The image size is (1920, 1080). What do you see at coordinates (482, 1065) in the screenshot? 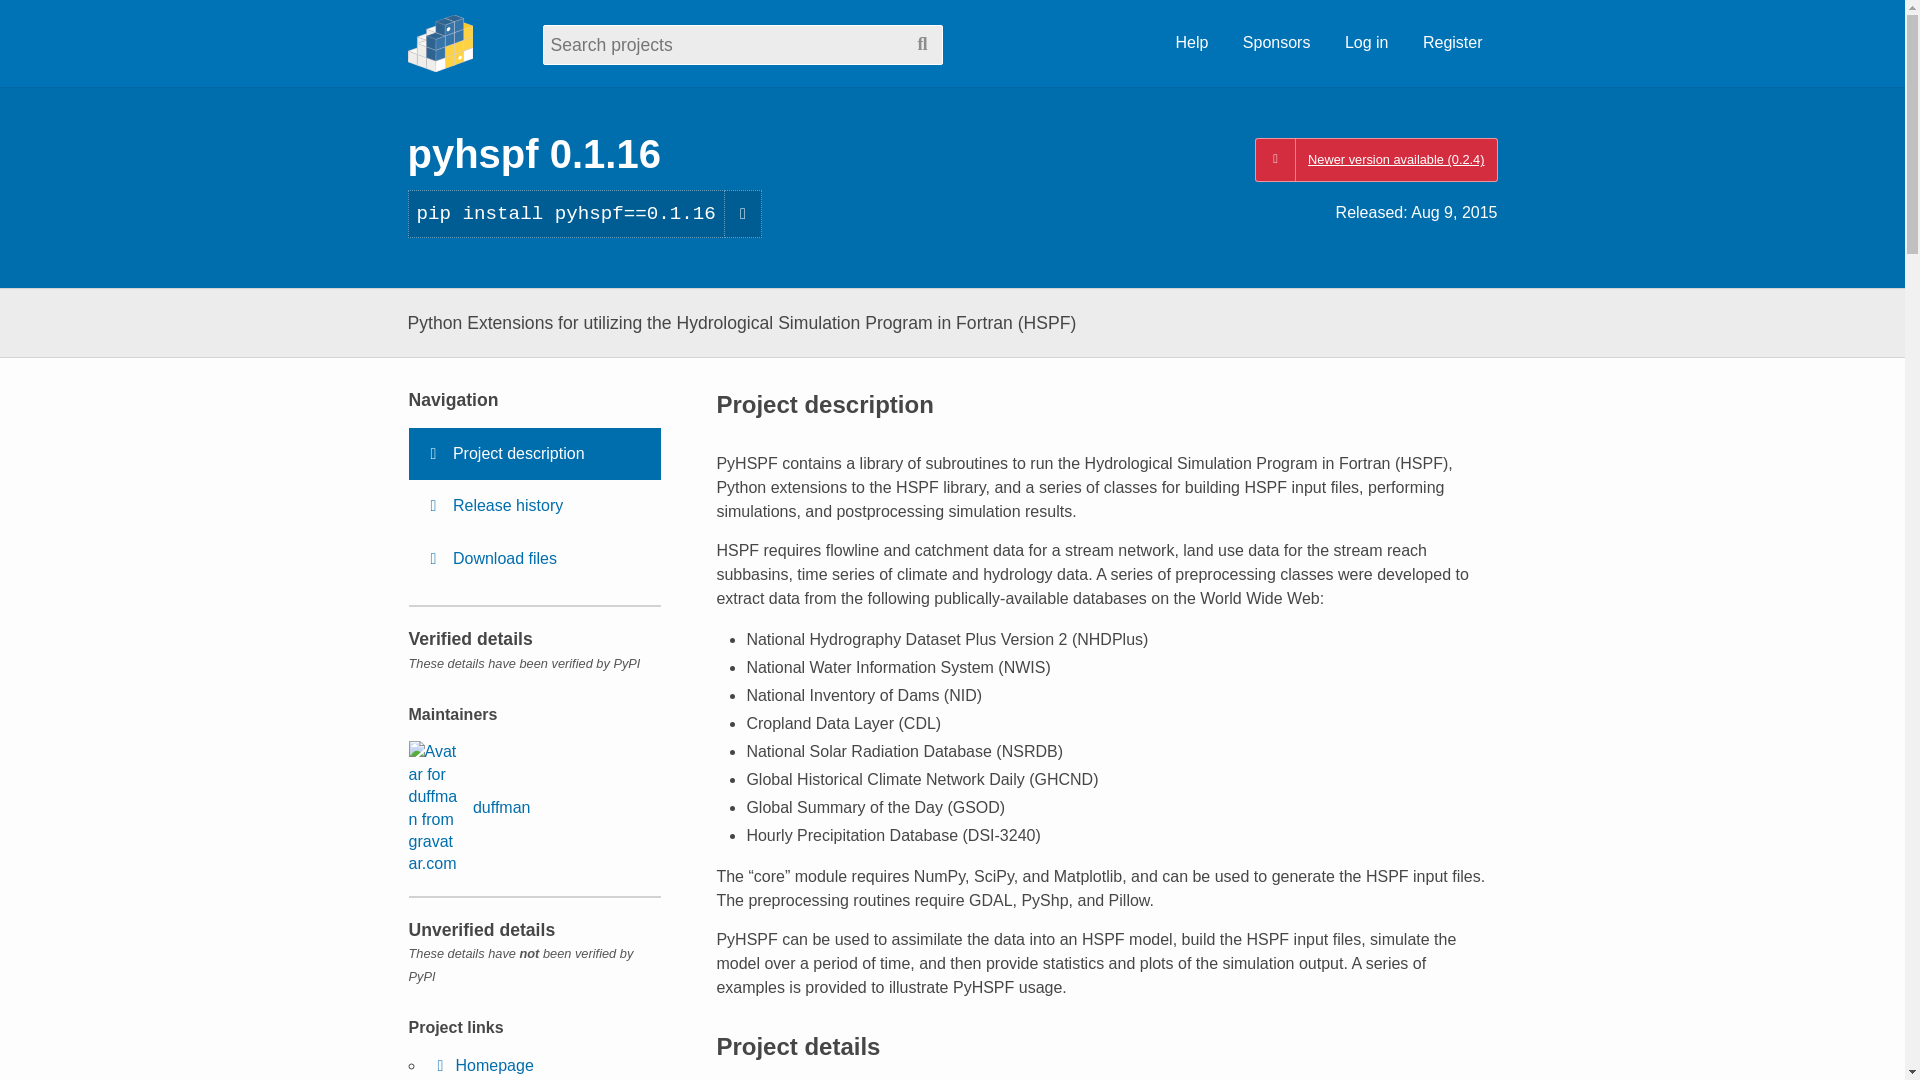
I see `Homepage` at bounding box center [482, 1065].